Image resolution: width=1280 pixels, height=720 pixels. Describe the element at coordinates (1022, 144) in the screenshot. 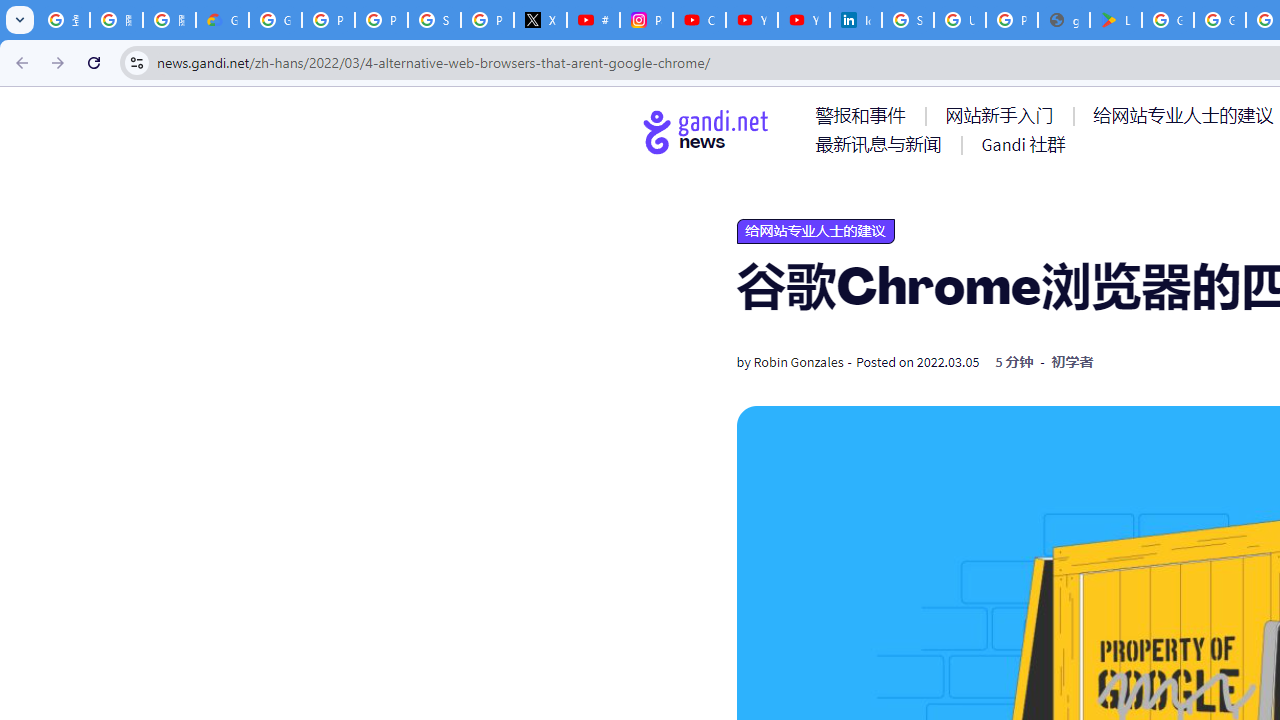

I see `AutomationID: menu-item-77767` at that location.